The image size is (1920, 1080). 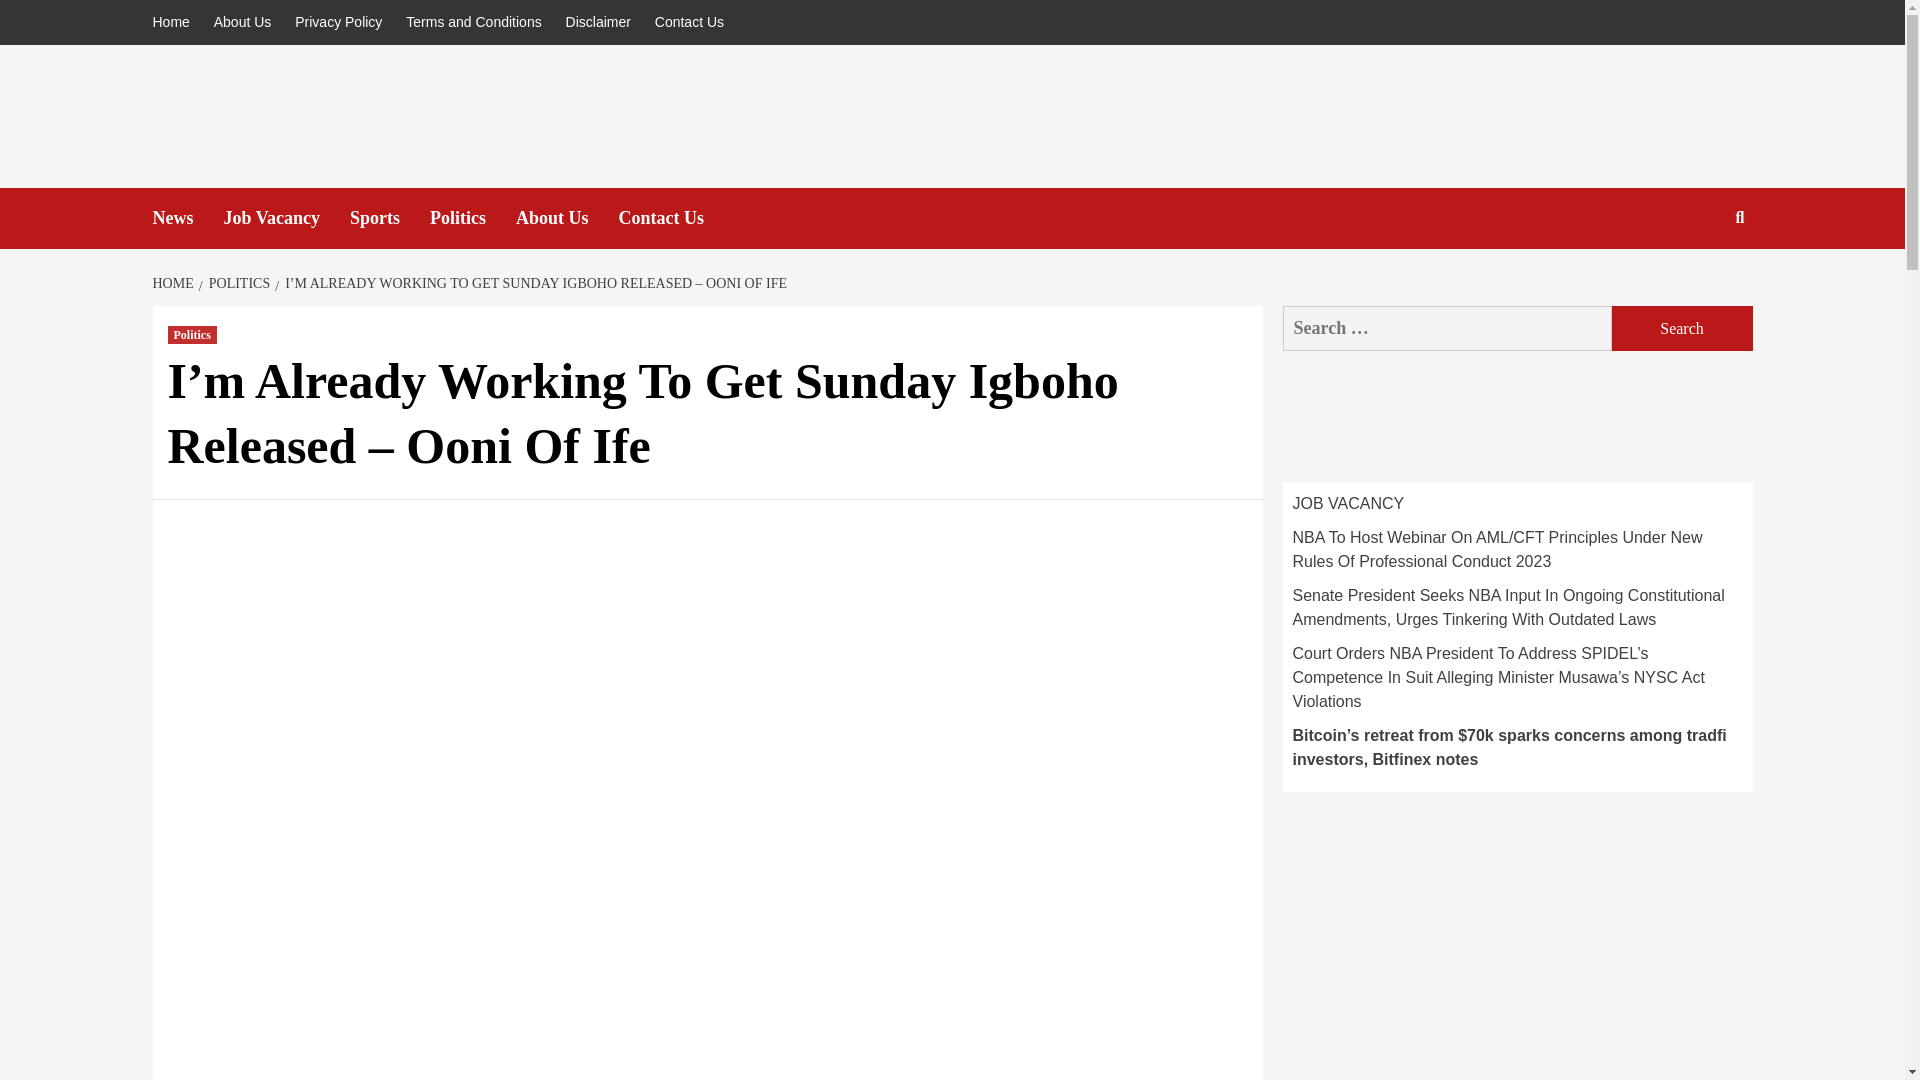 What do you see at coordinates (192, 335) in the screenshot?
I see `Politics` at bounding box center [192, 335].